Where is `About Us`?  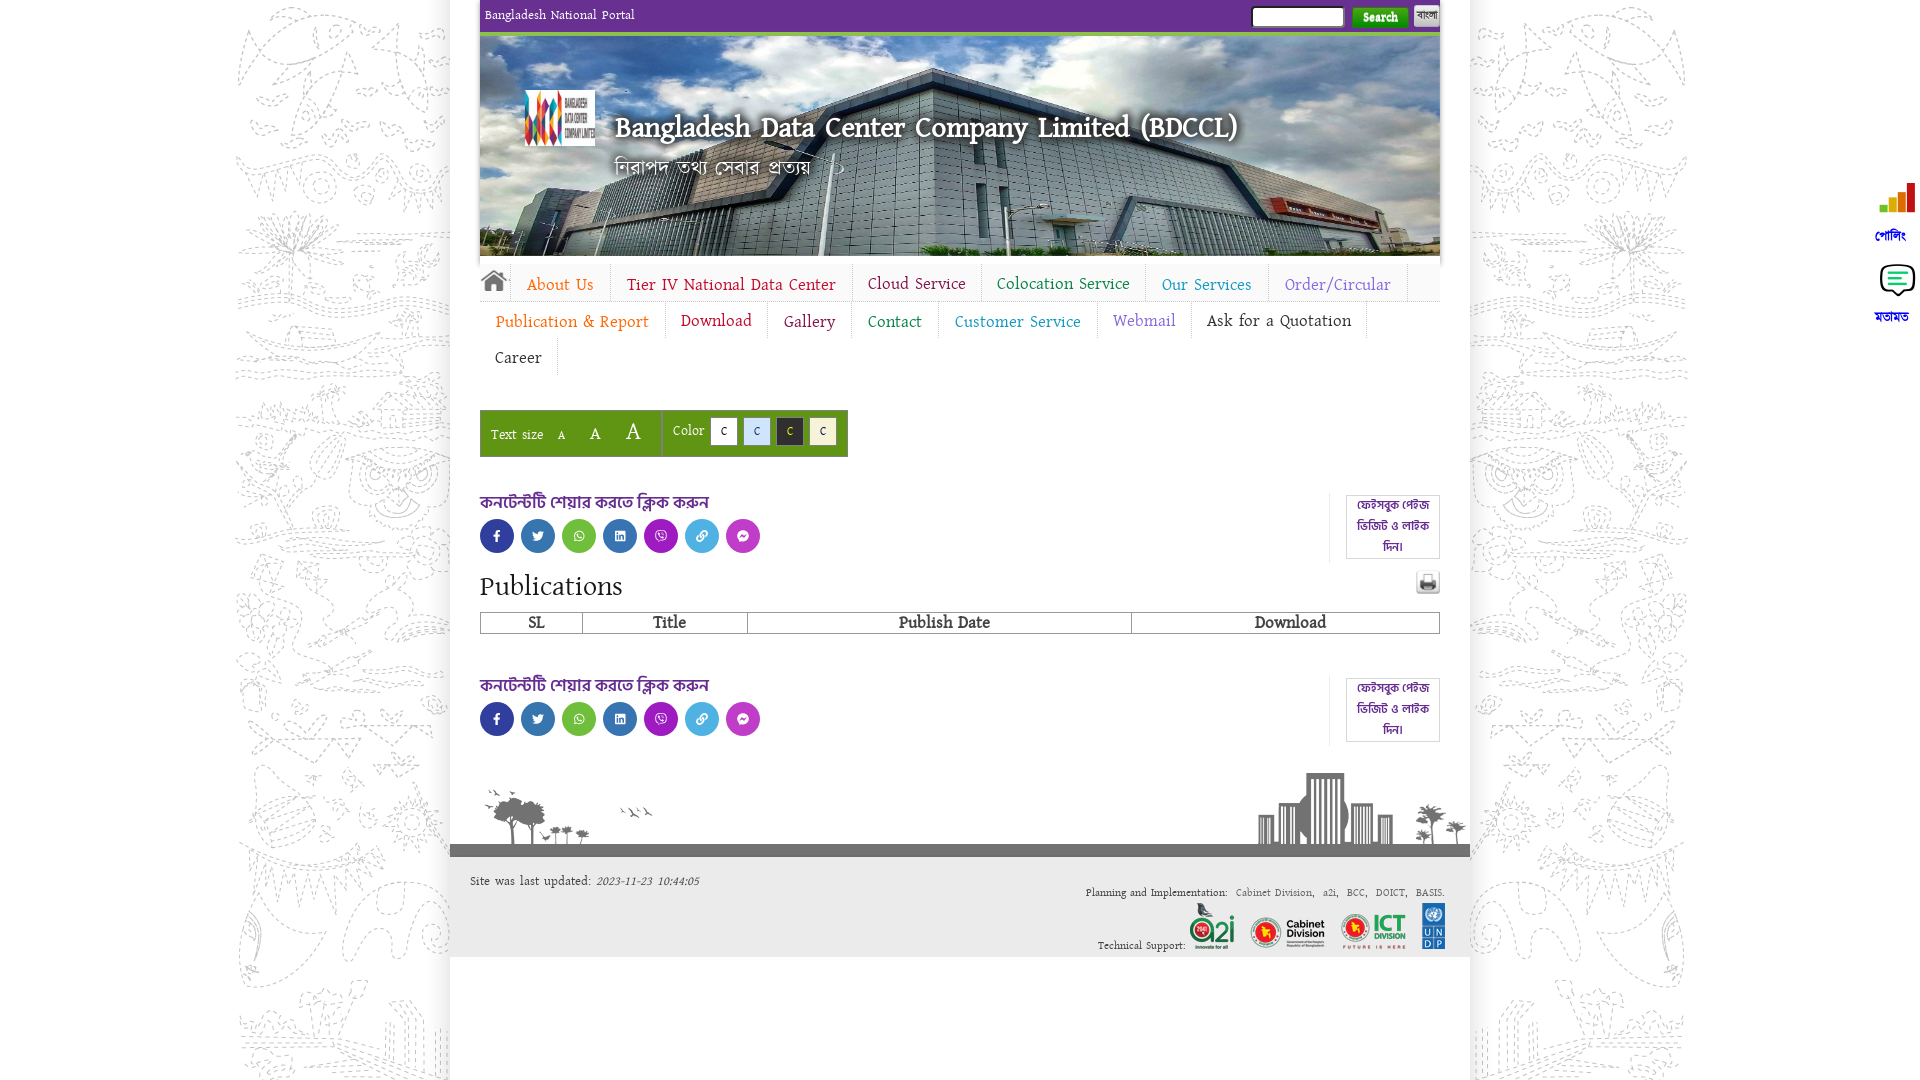 About Us is located at coordinates (560, 285).